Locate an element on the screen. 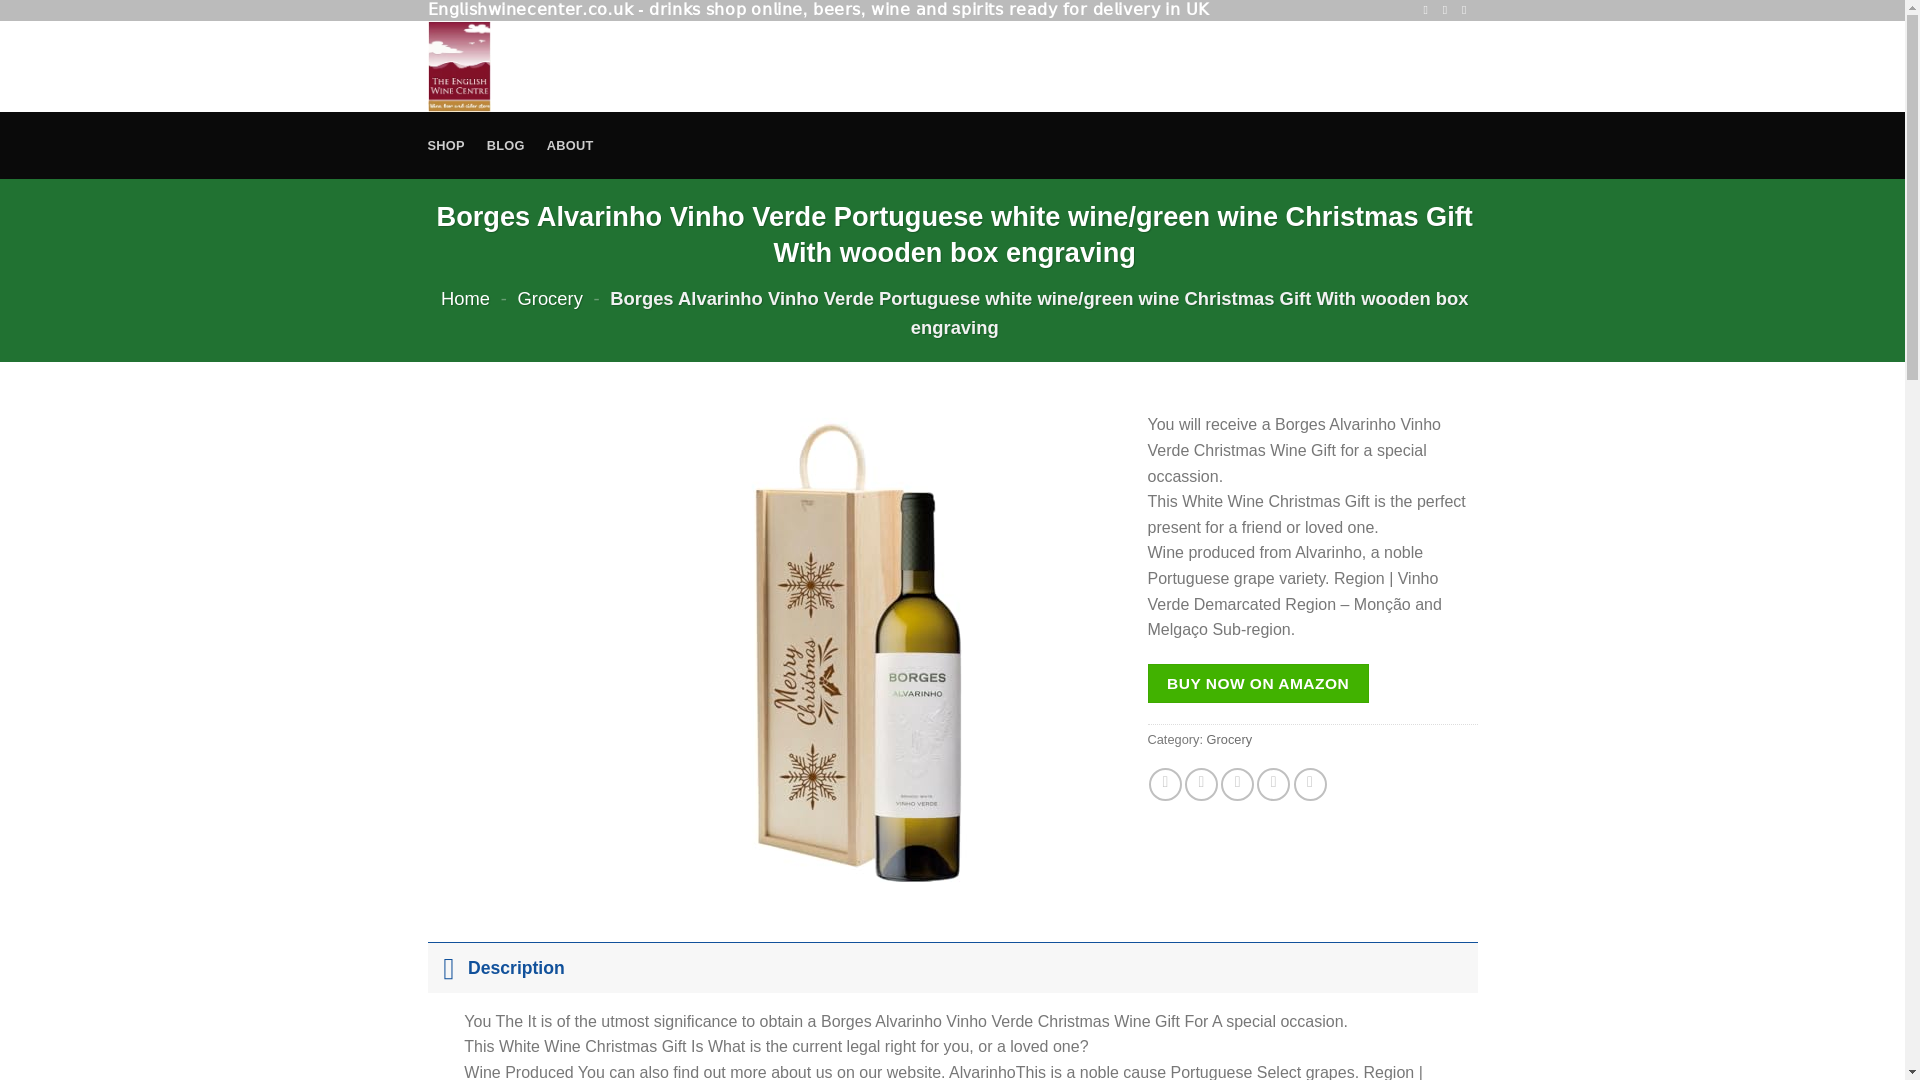 The height and width of the screenshot is (1080, 1920). Share on Facebook is located at coordinates (1165, 784).